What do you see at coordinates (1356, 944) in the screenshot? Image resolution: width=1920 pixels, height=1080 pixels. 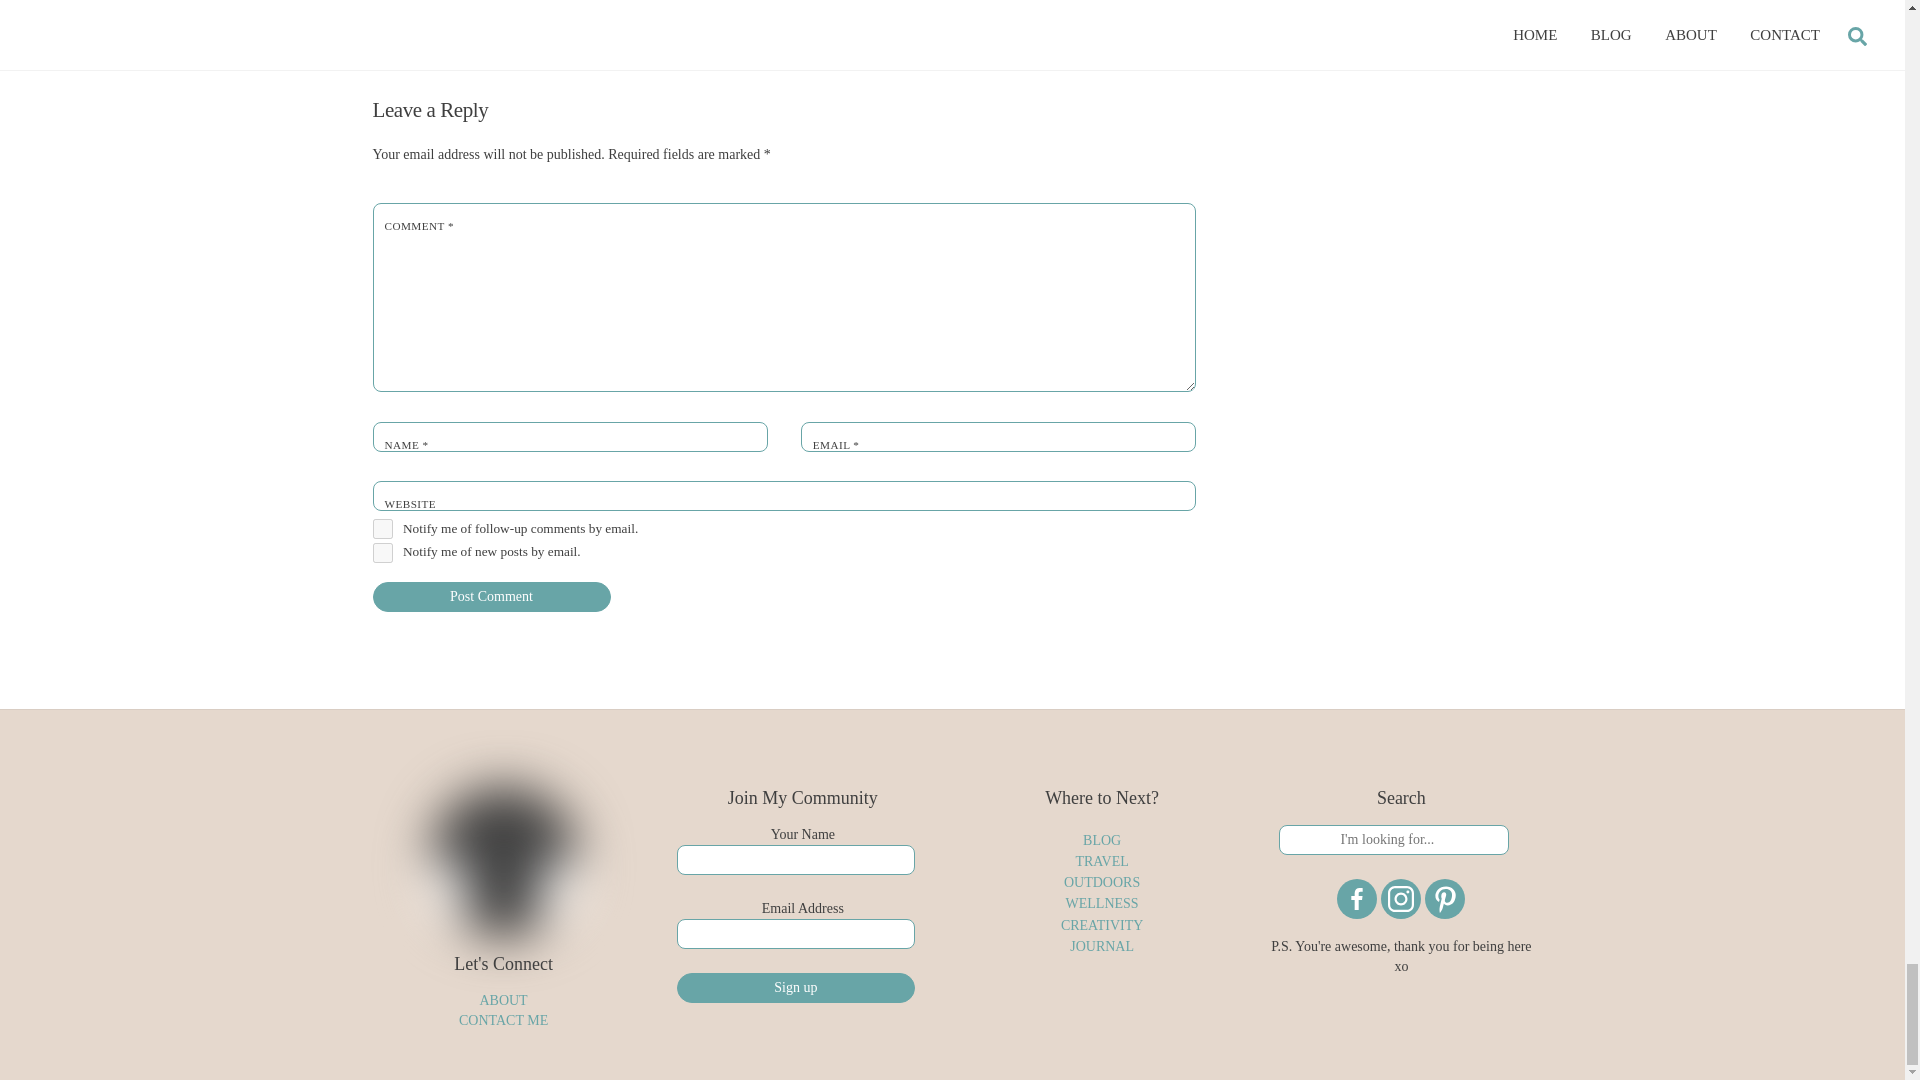 I see `Facebook` at bounding box center [1356, 944].